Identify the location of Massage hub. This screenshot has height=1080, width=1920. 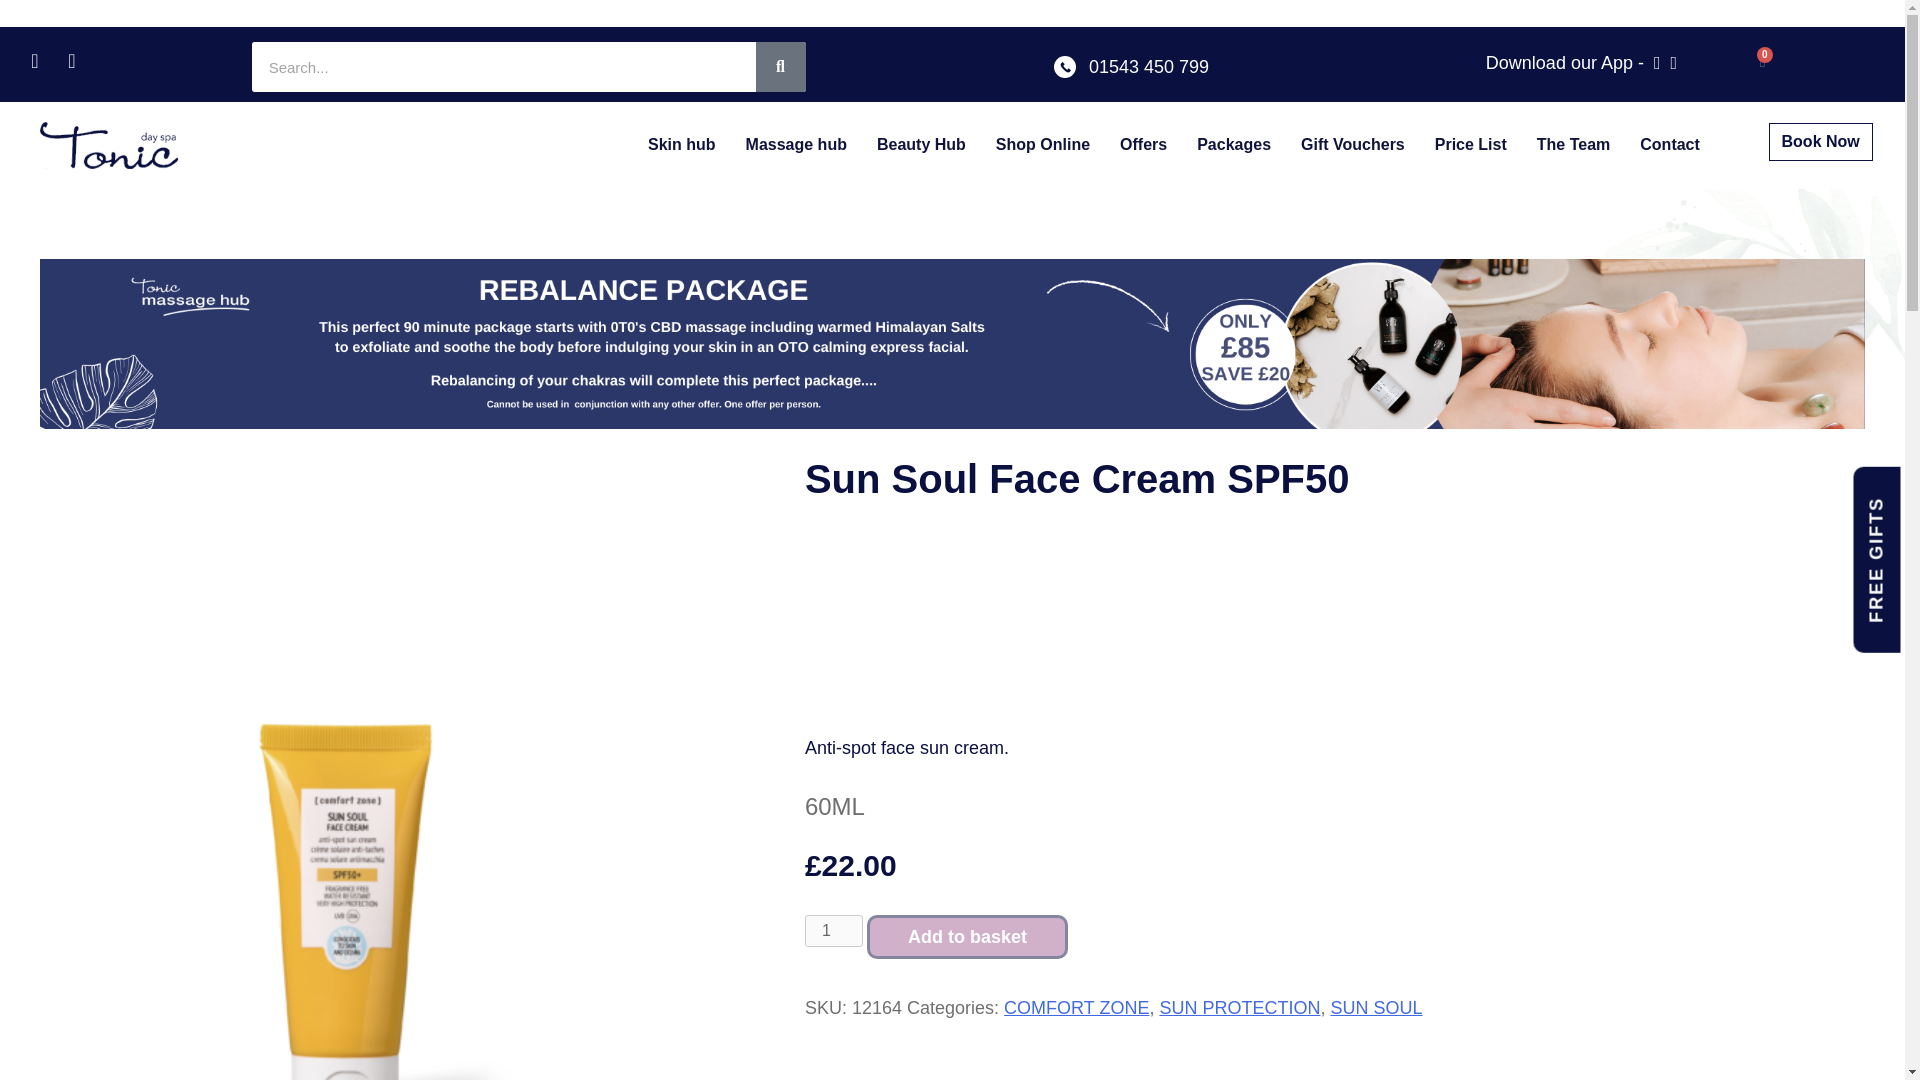
(796, 145).